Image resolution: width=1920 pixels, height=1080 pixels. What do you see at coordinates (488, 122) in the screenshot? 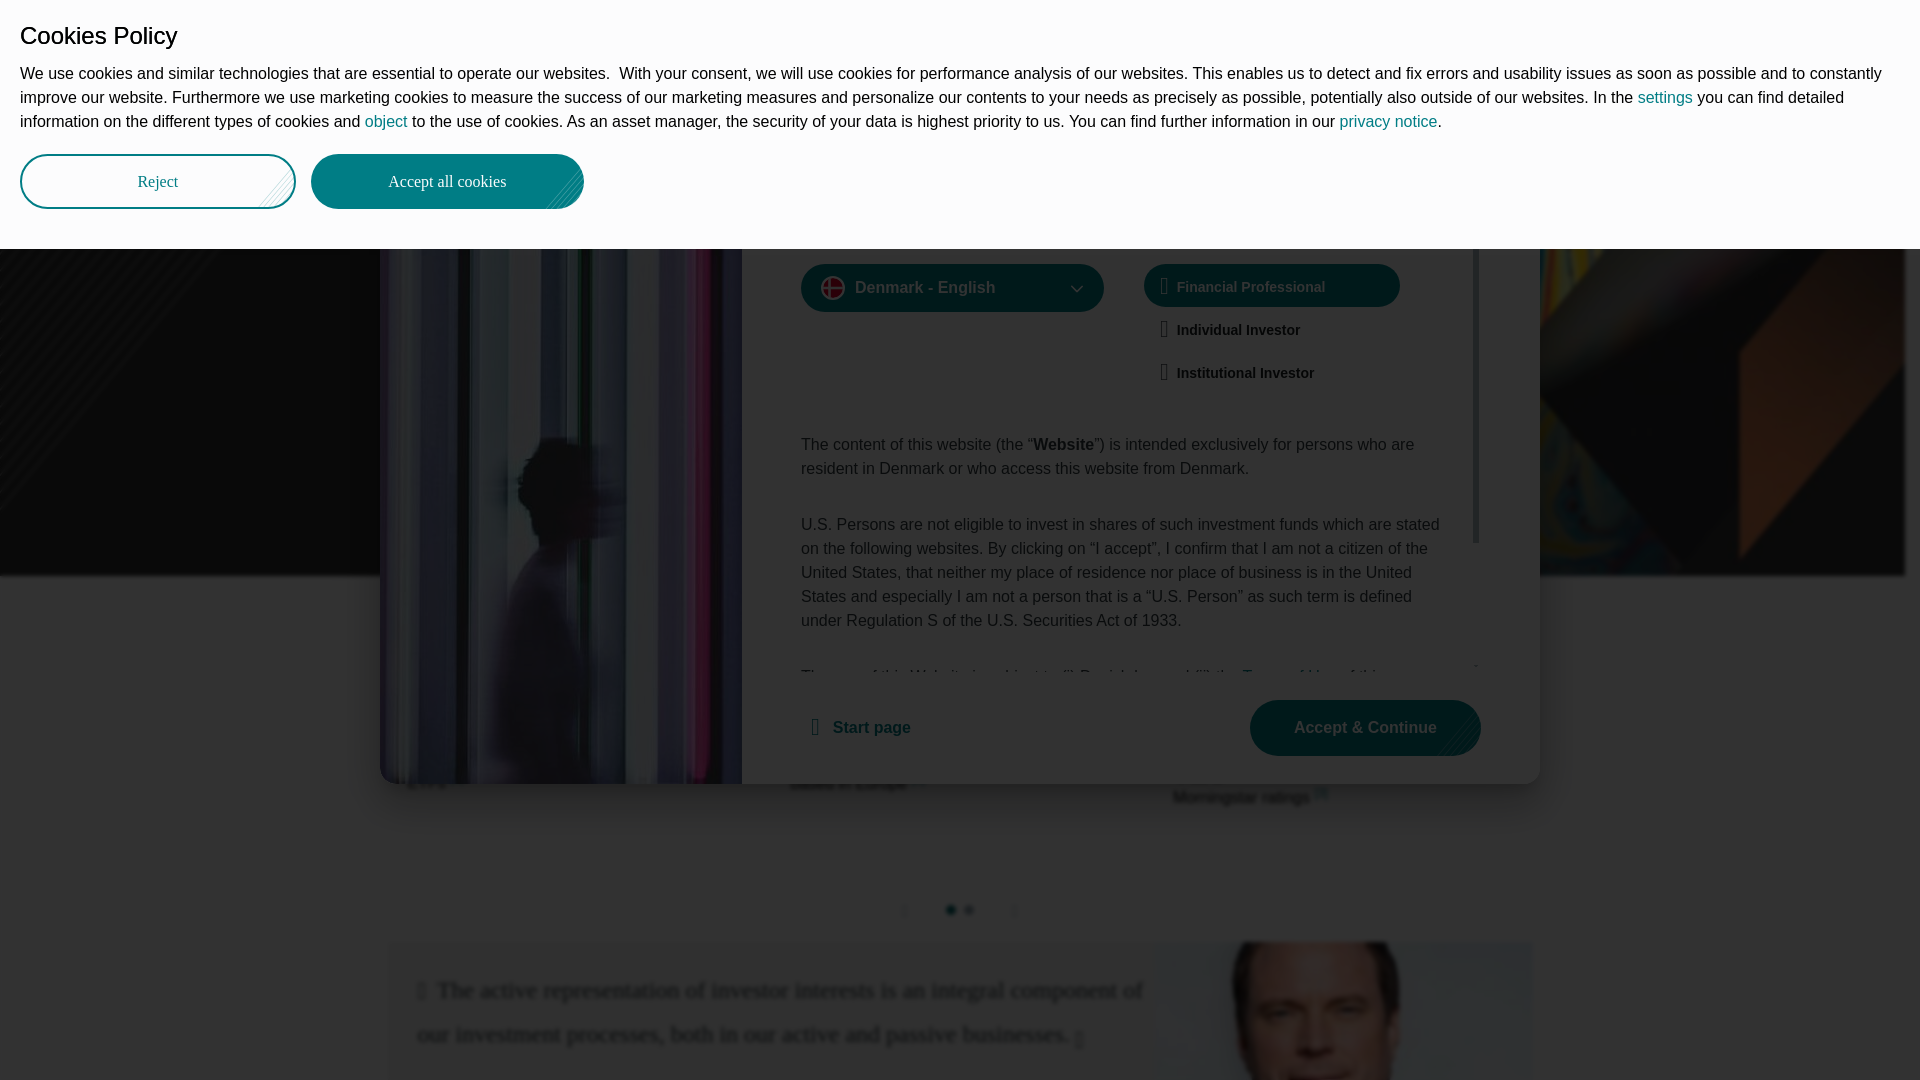
I see `Capabilities` at bounding box center [488, 122].